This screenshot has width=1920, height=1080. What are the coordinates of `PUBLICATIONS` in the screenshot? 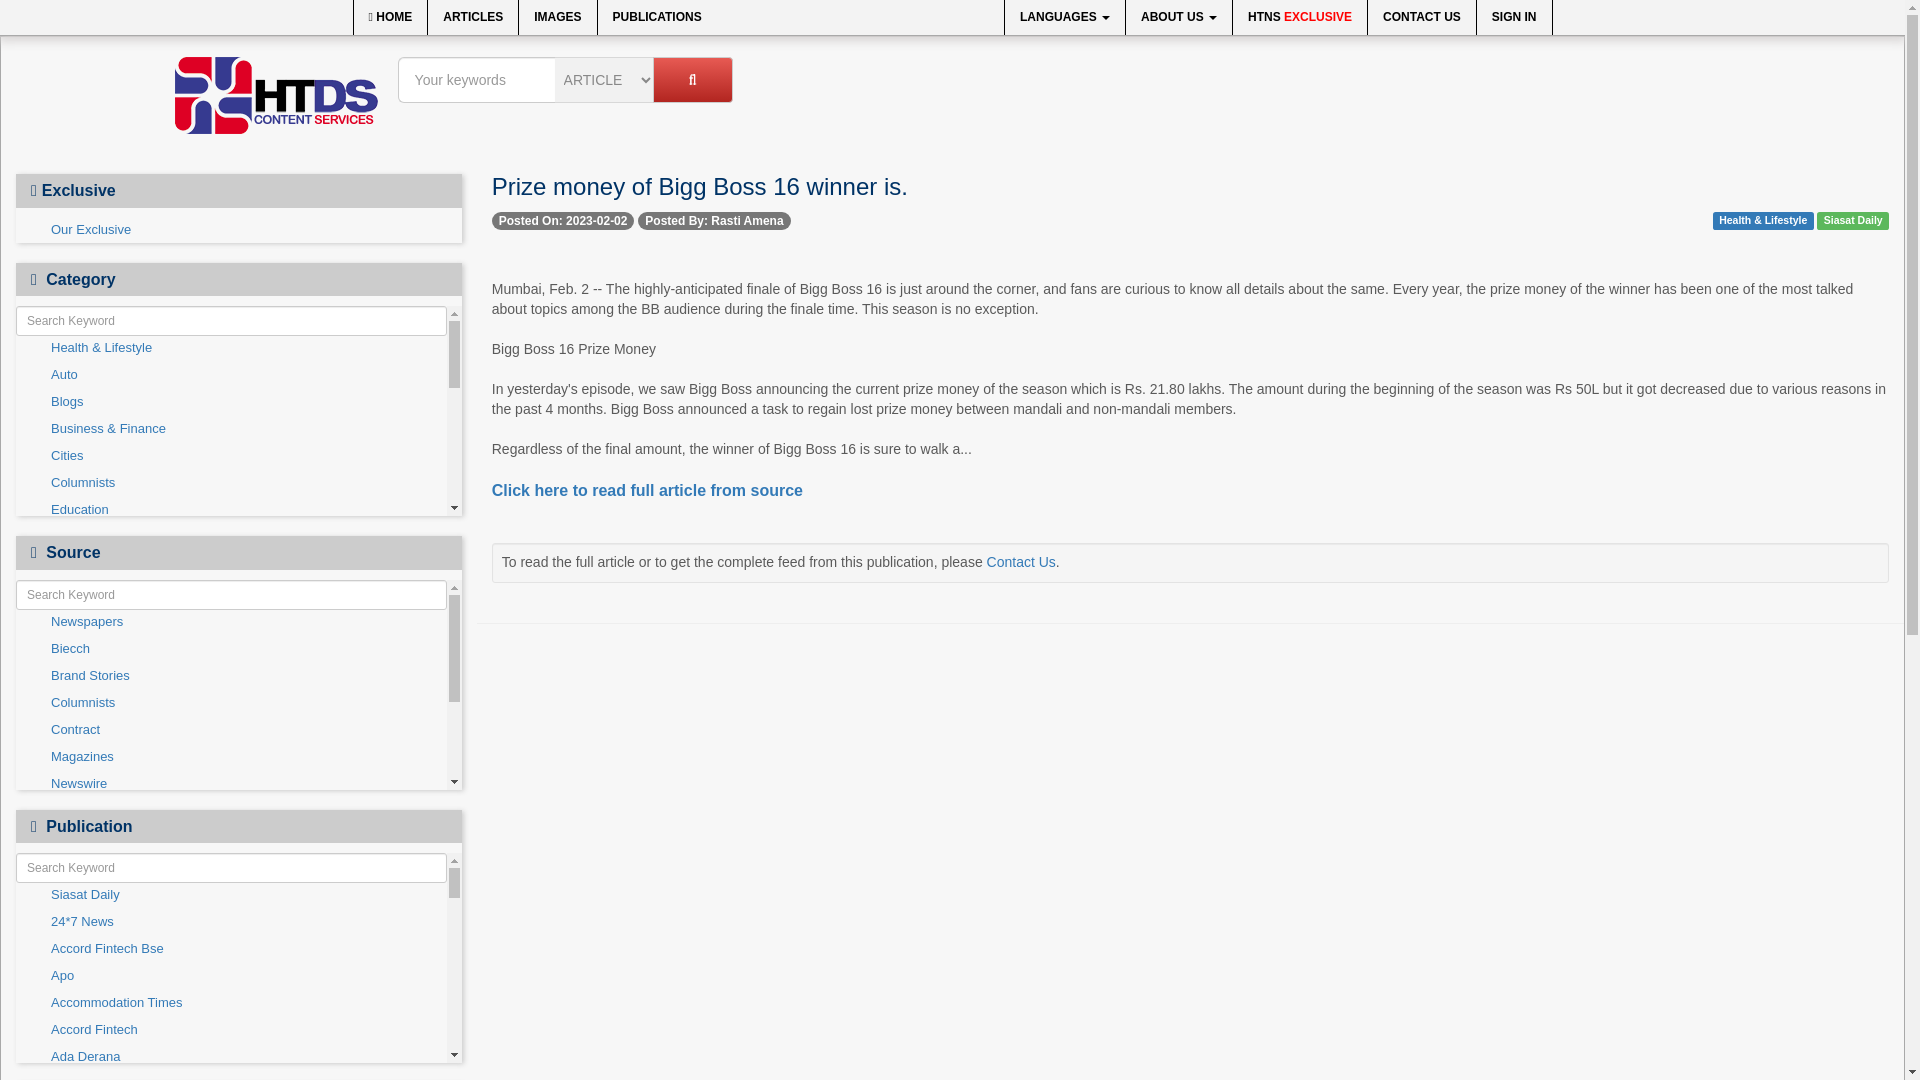 It's located at (656, 17).